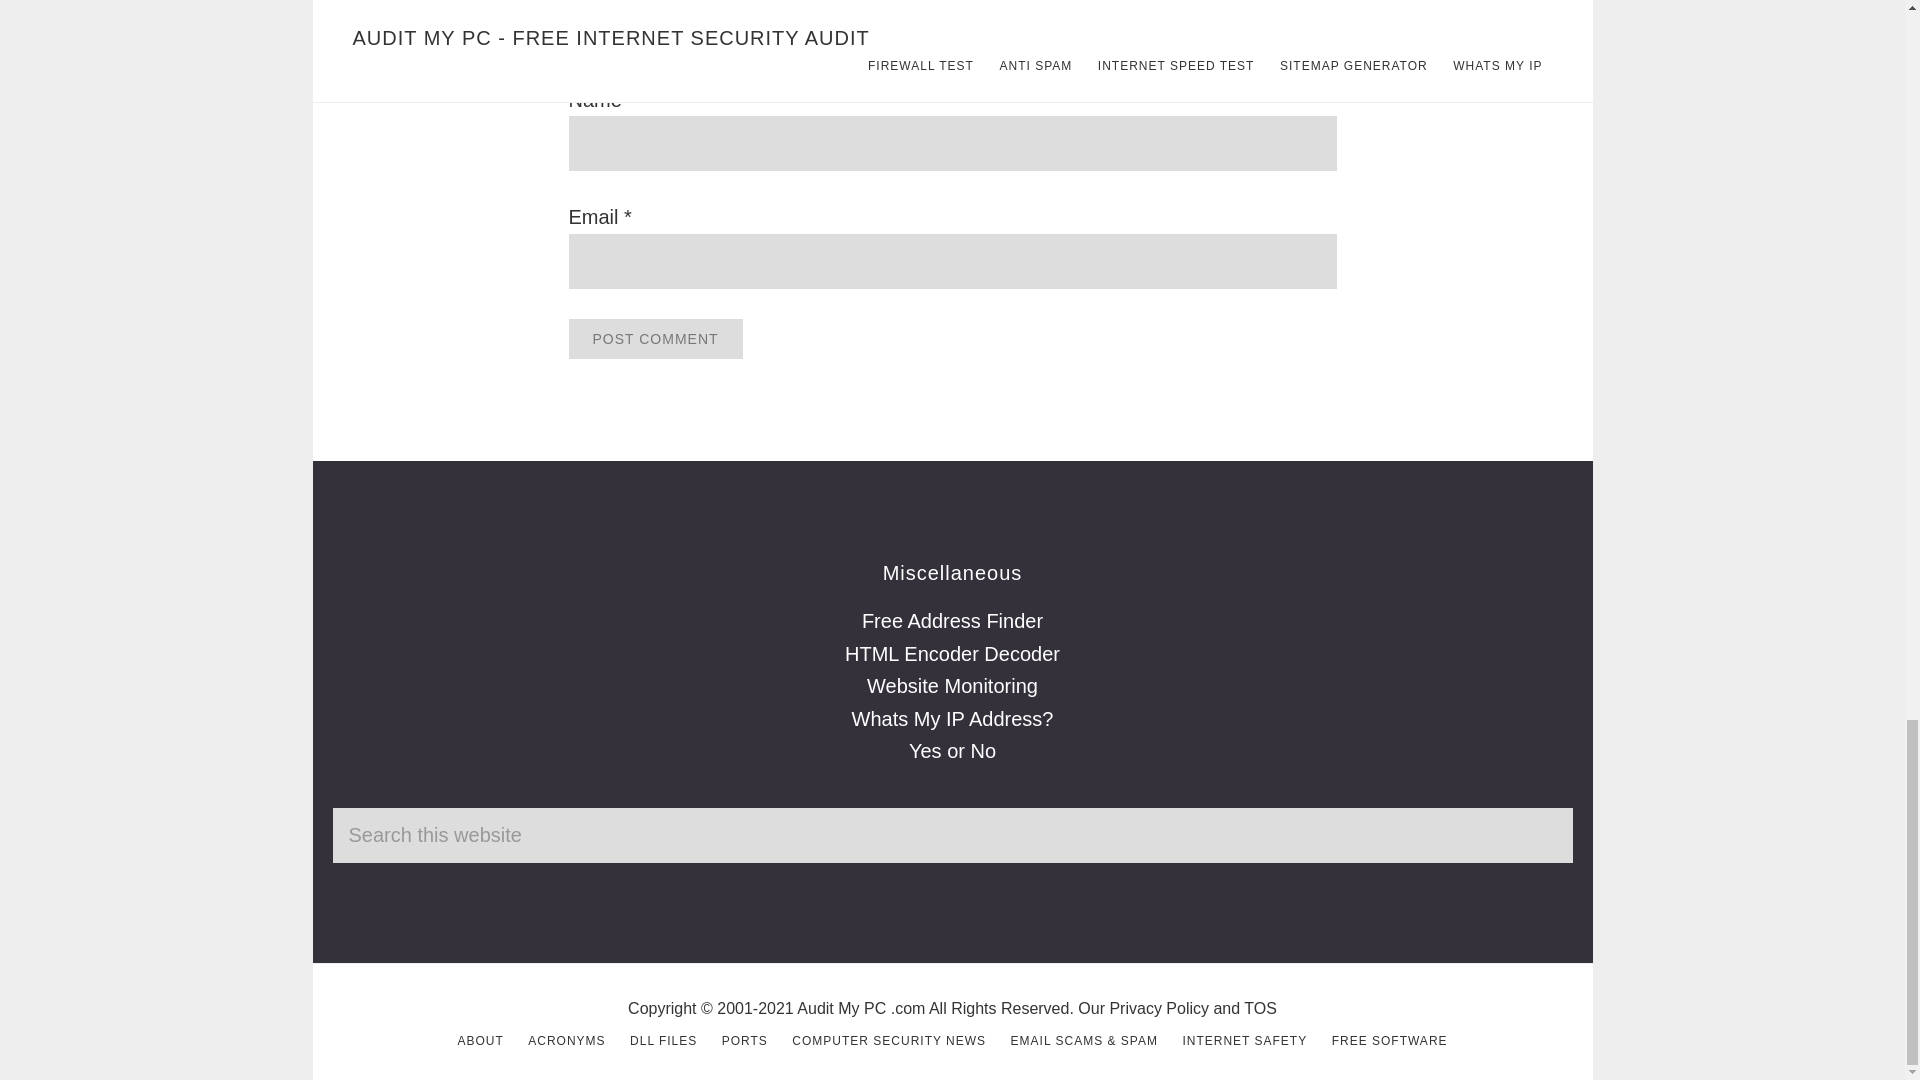 This screenshot has height=1080, width=1920. Describe the element at coordinates (1260, 1008) in the screenshot. I see `TOS` at that location.